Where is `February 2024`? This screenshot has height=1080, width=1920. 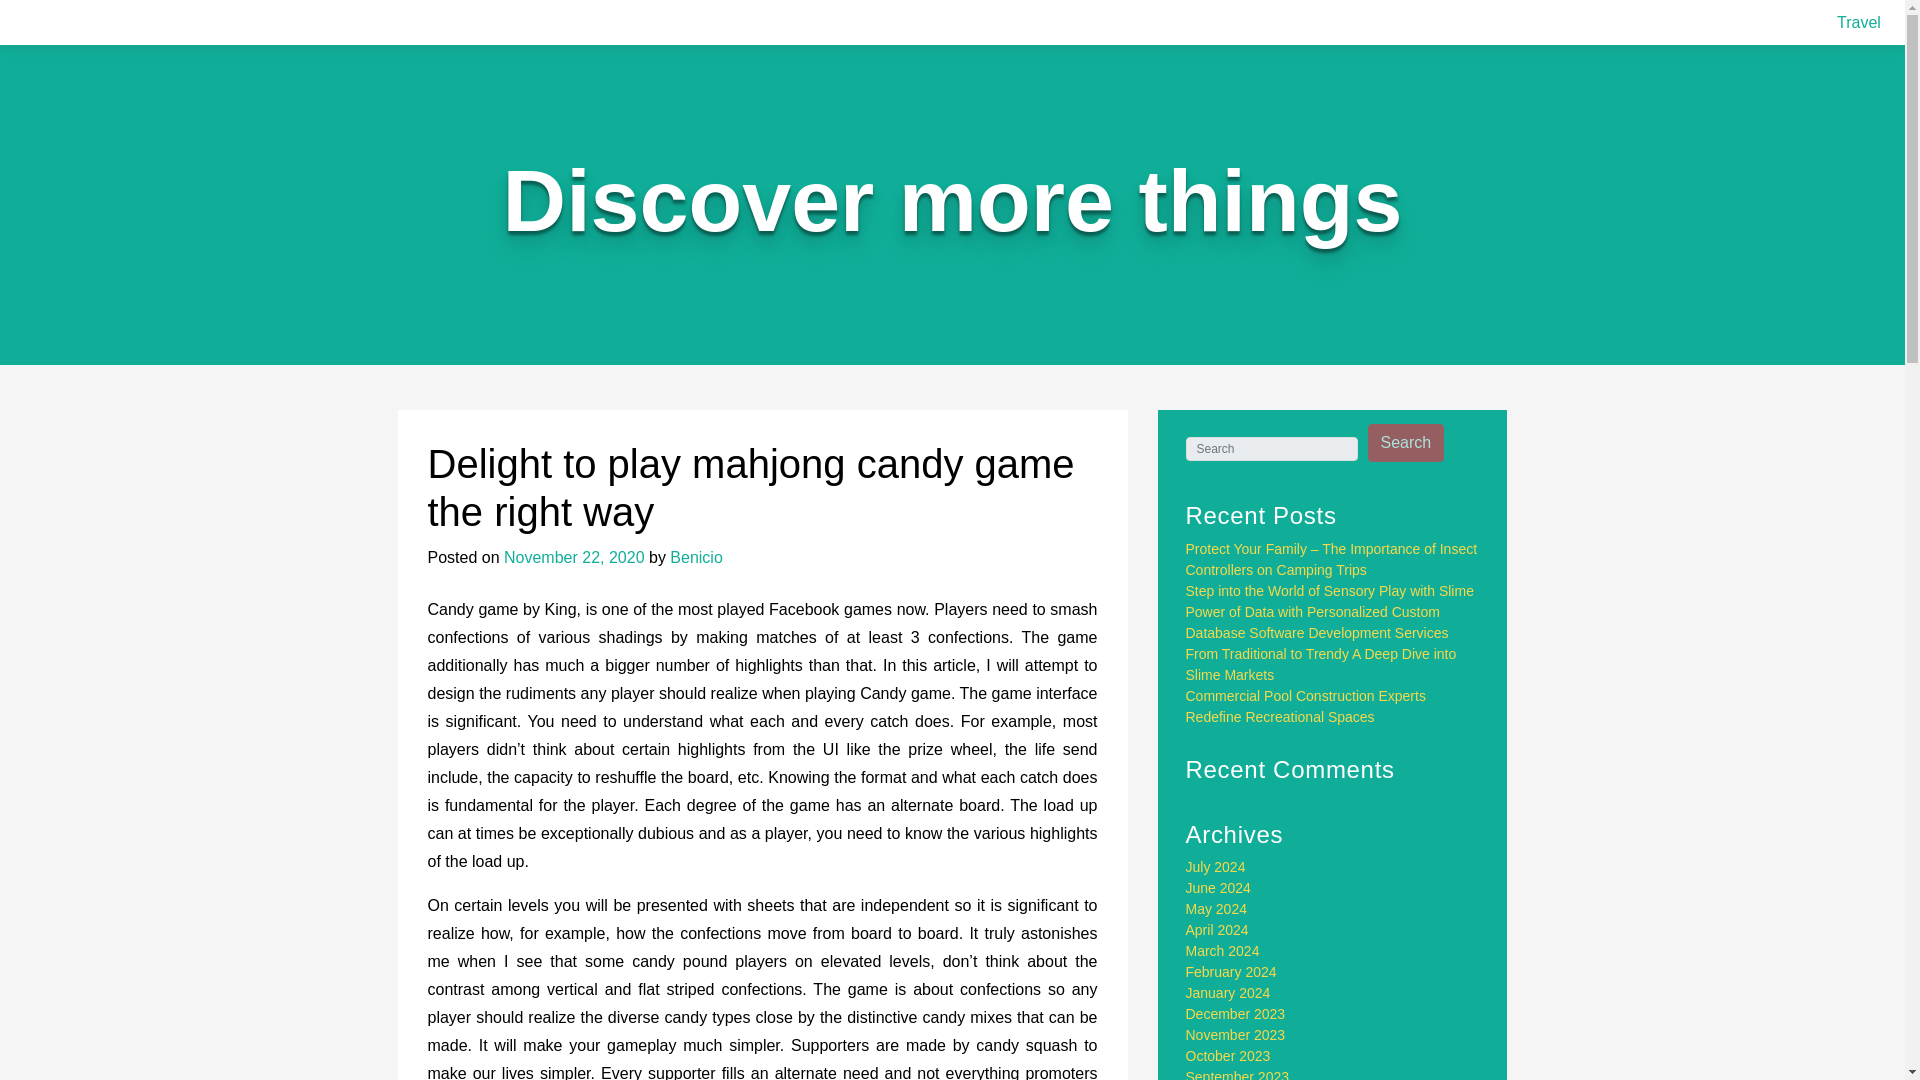
February 2024 is located at coordinates (1231, 972).